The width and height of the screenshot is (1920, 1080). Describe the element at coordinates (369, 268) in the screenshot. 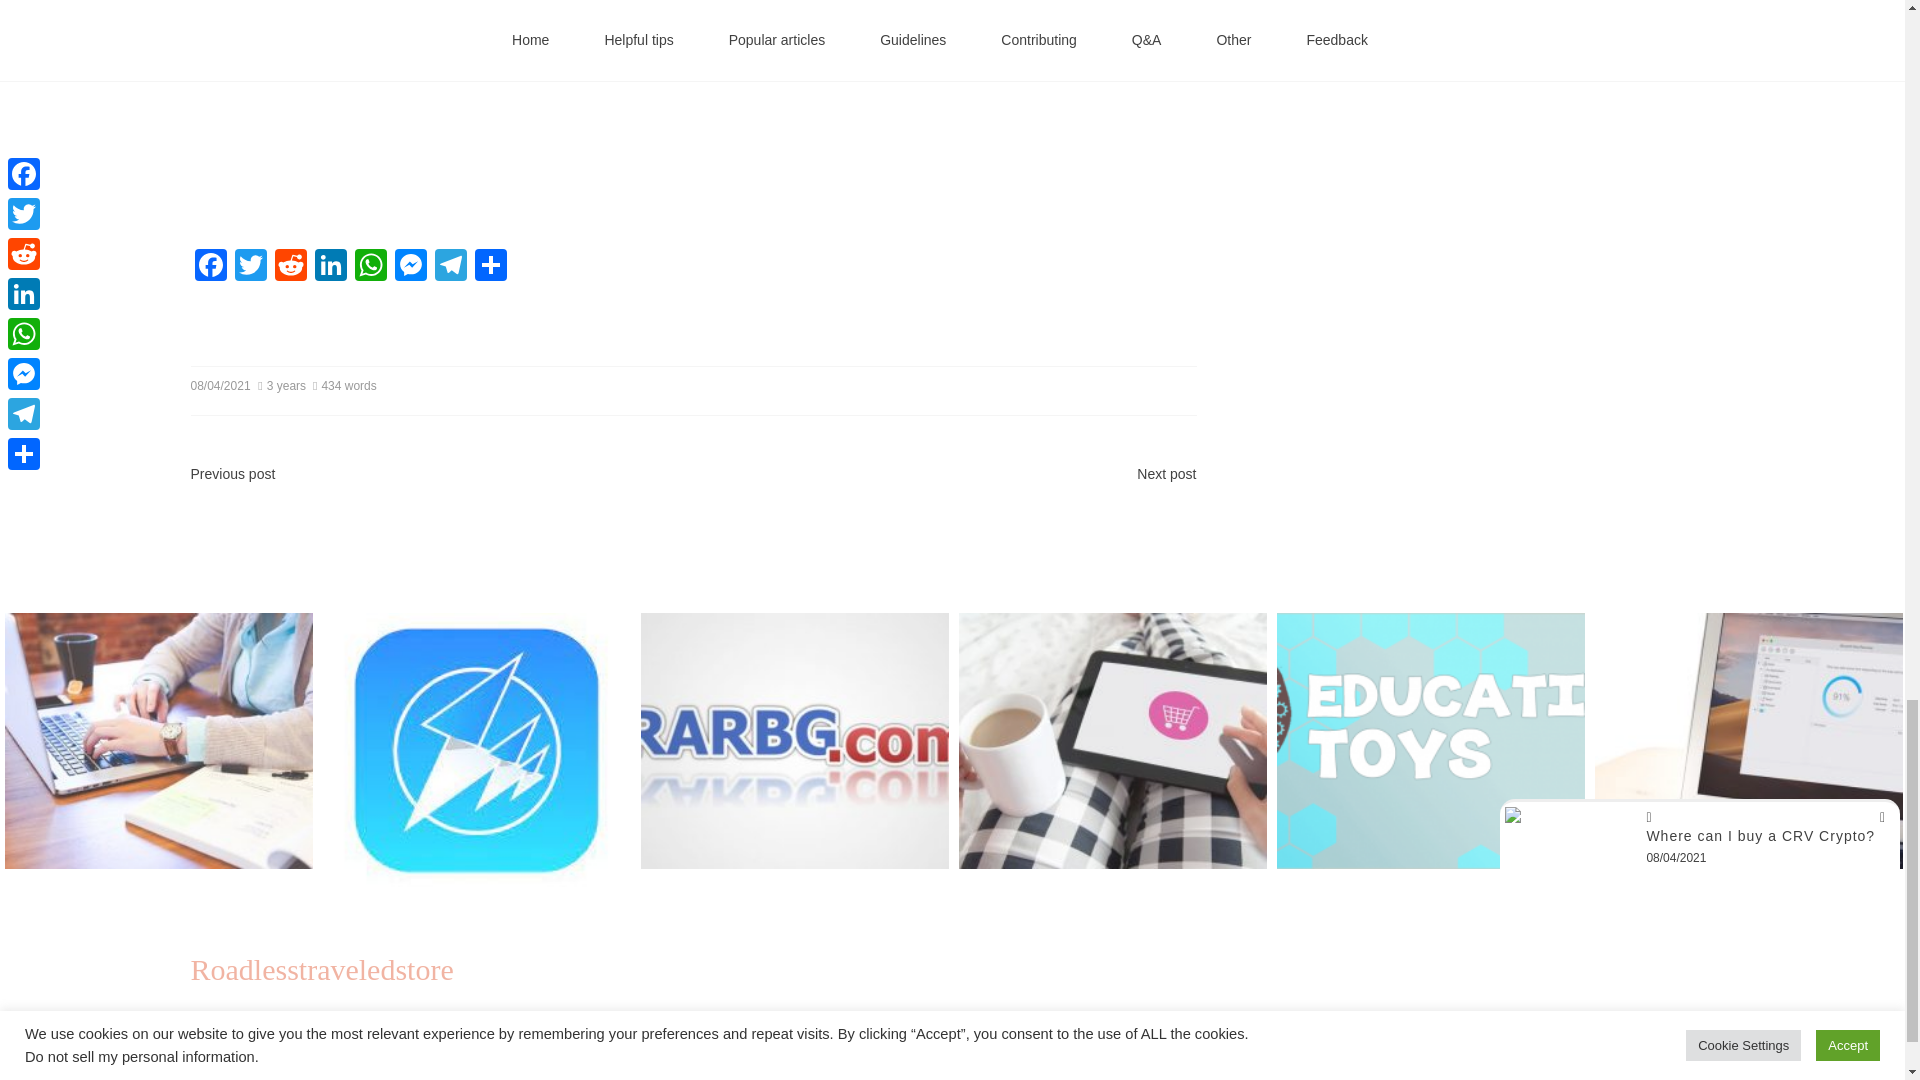

I see `WhatsApp` at that location.